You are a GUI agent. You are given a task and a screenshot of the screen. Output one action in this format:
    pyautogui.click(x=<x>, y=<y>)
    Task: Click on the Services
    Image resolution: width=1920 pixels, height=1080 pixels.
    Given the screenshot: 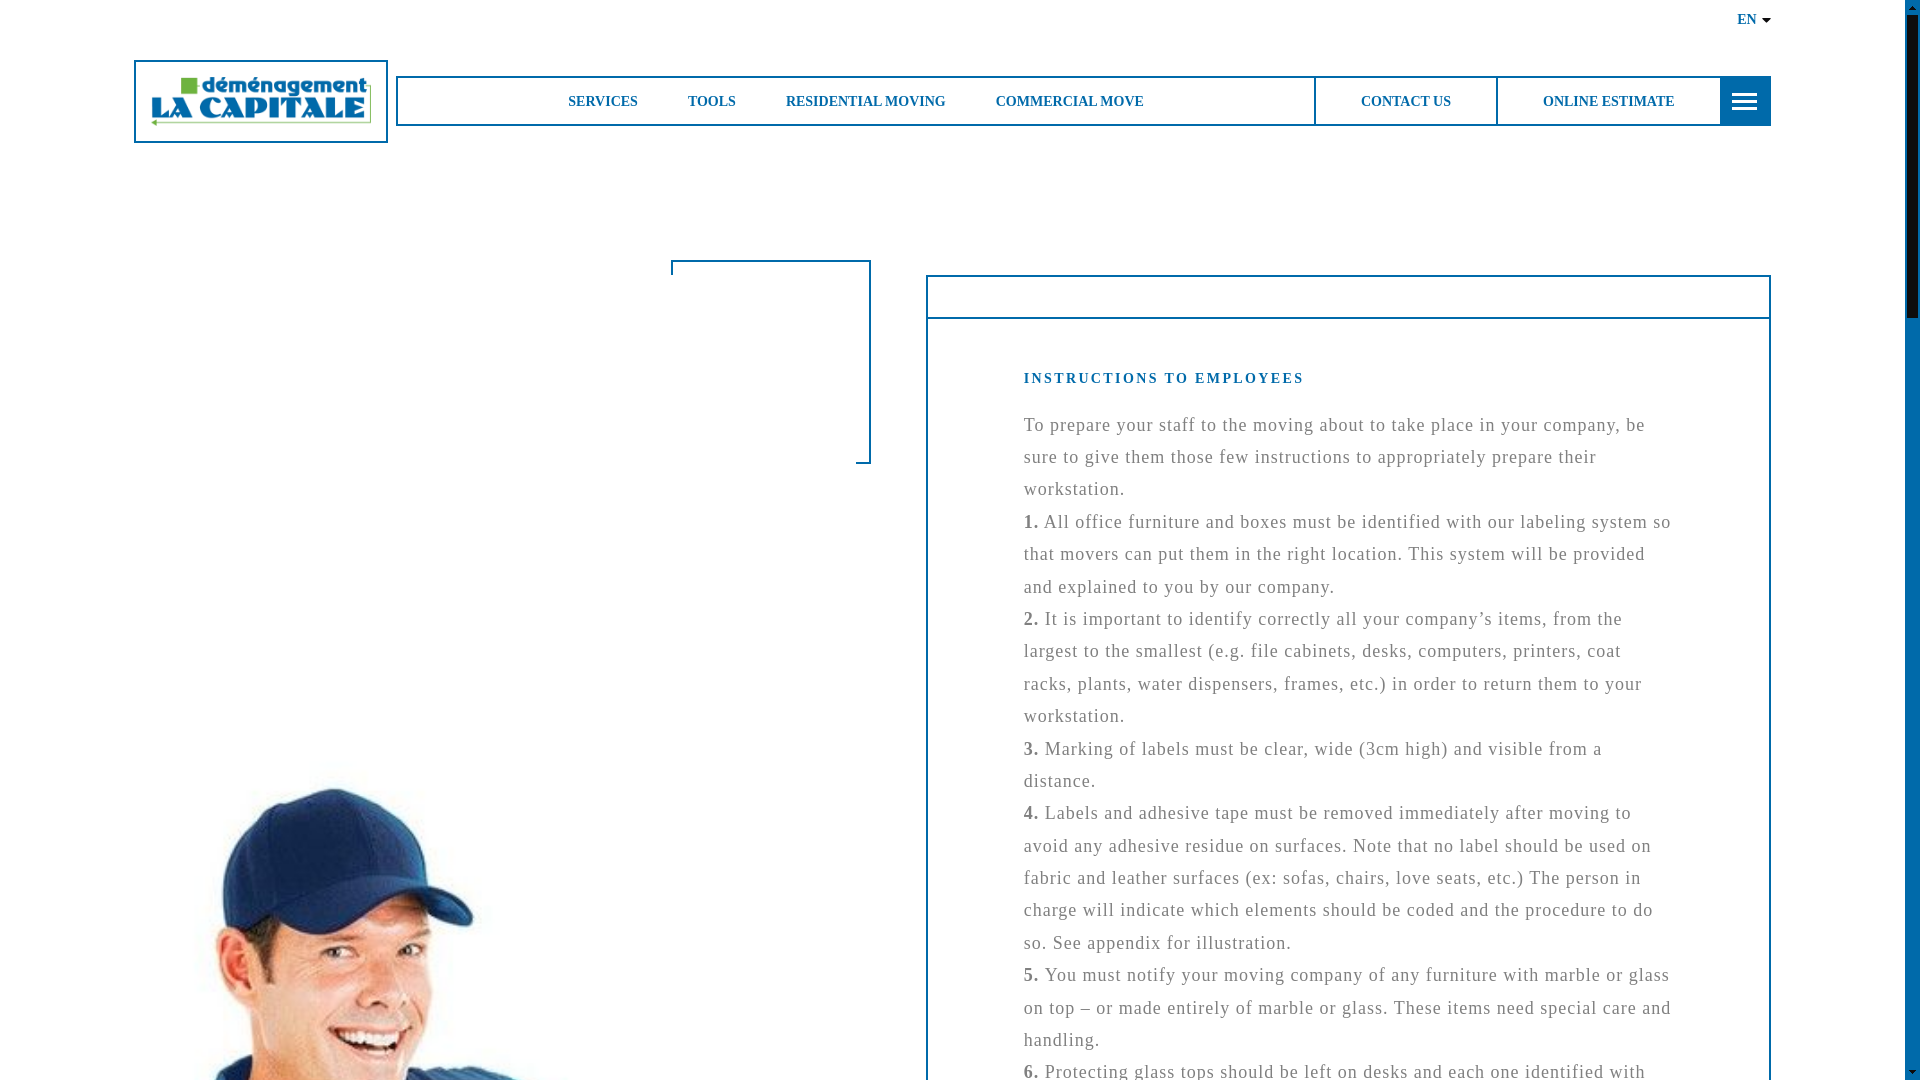 What is the action you would take?
    pyautogui.click(x=602, y=100)
    